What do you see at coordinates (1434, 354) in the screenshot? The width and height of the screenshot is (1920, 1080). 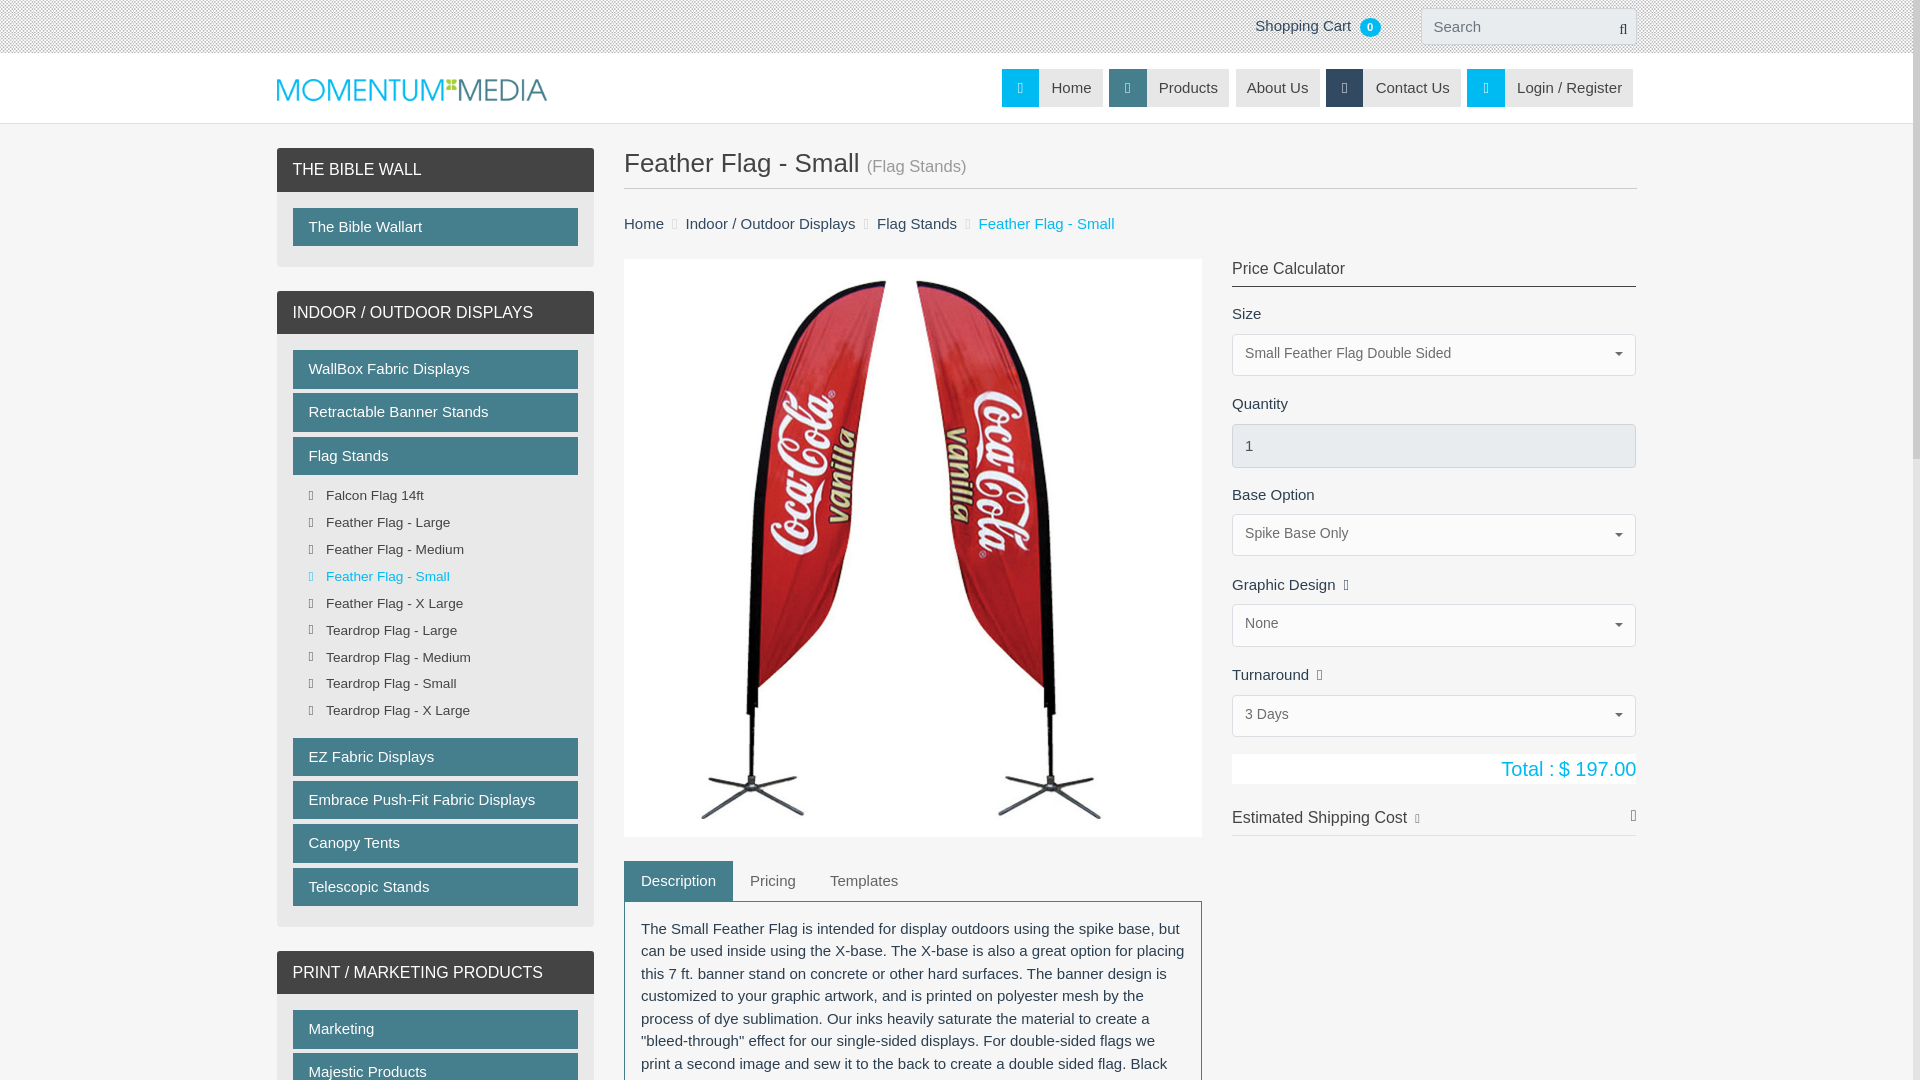 I see `Small Feather Flag Double Sided` at bounding box center [1434, 354].